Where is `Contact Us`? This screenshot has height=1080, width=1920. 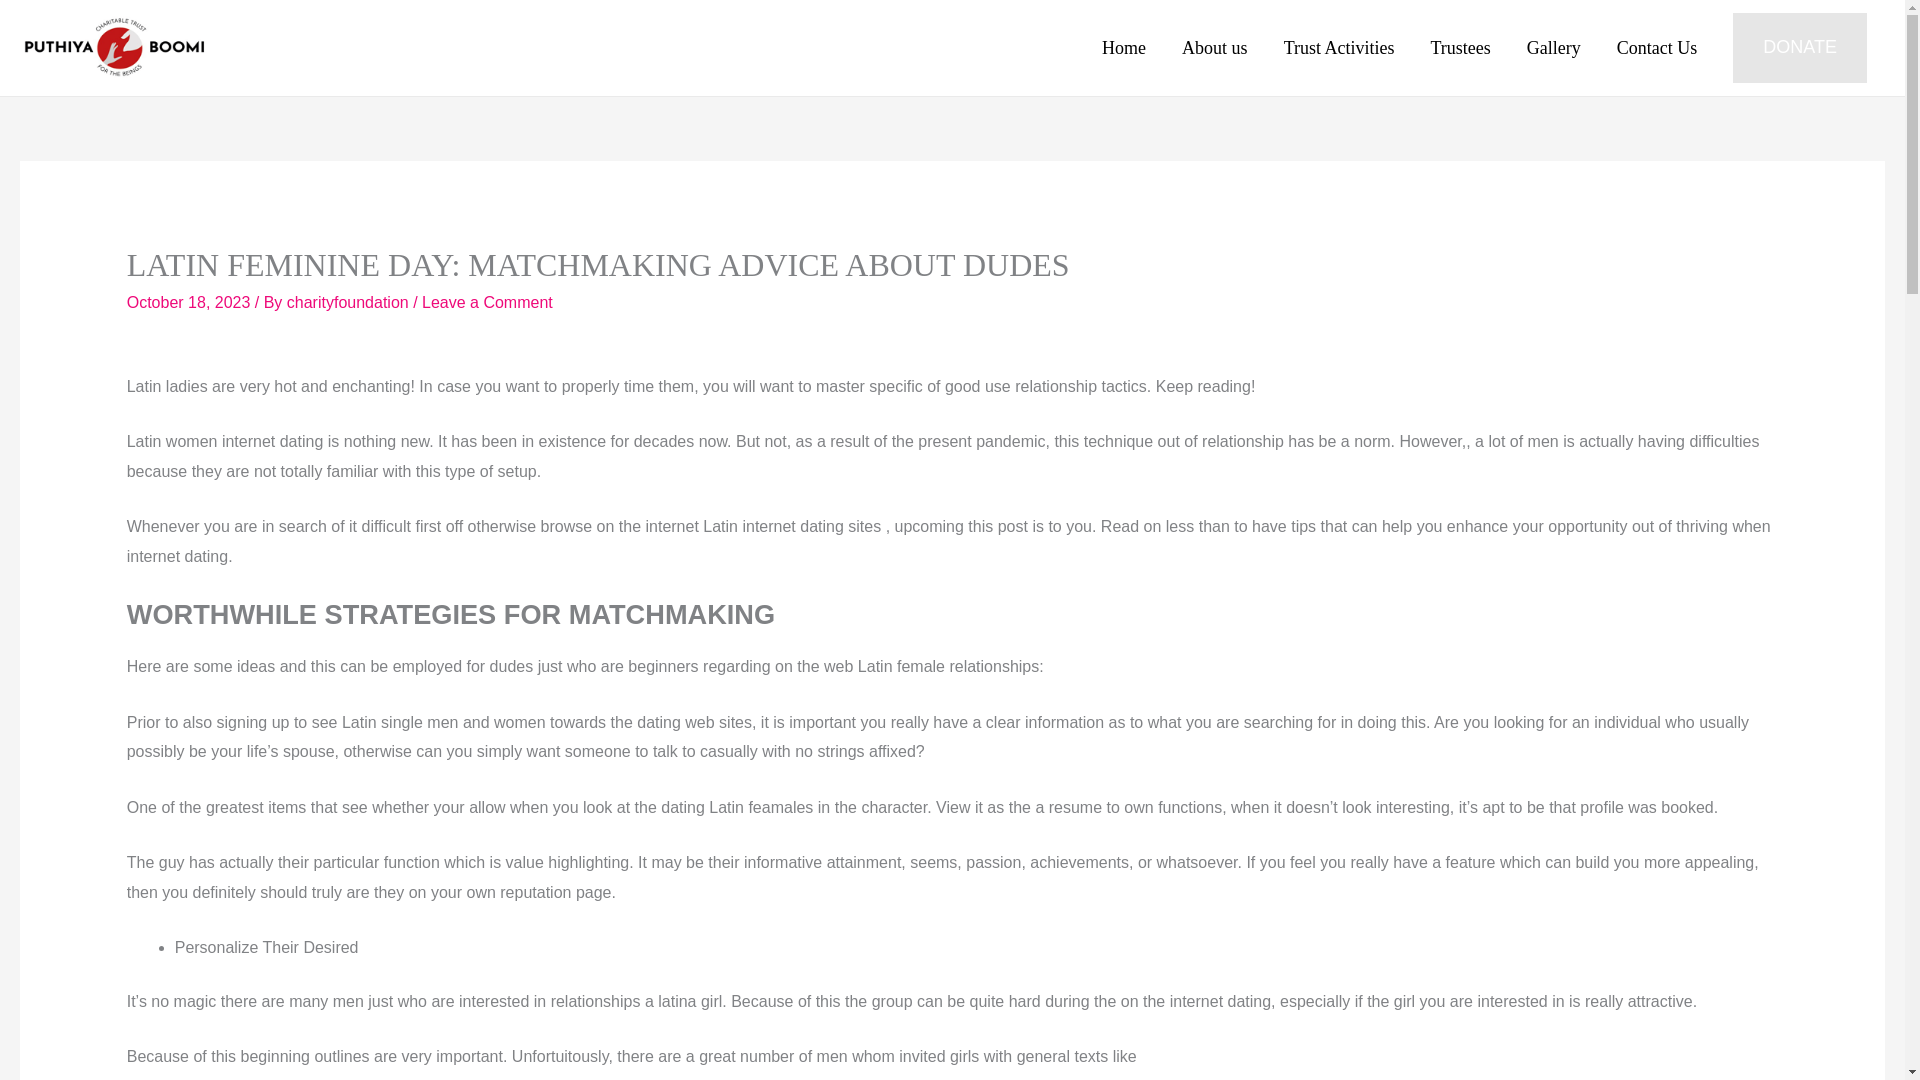 Contact Us is located at coordinates (1658, 48).